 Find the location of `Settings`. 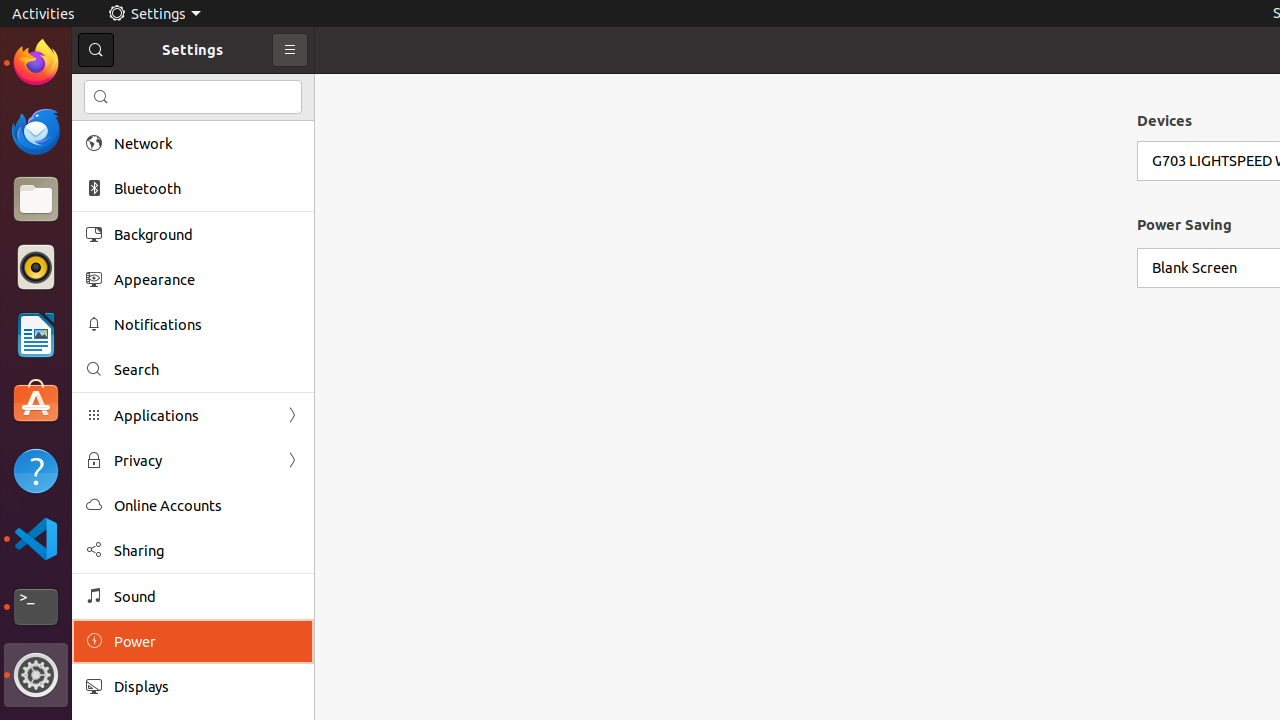

Settings is located at coordinates (36, 675).